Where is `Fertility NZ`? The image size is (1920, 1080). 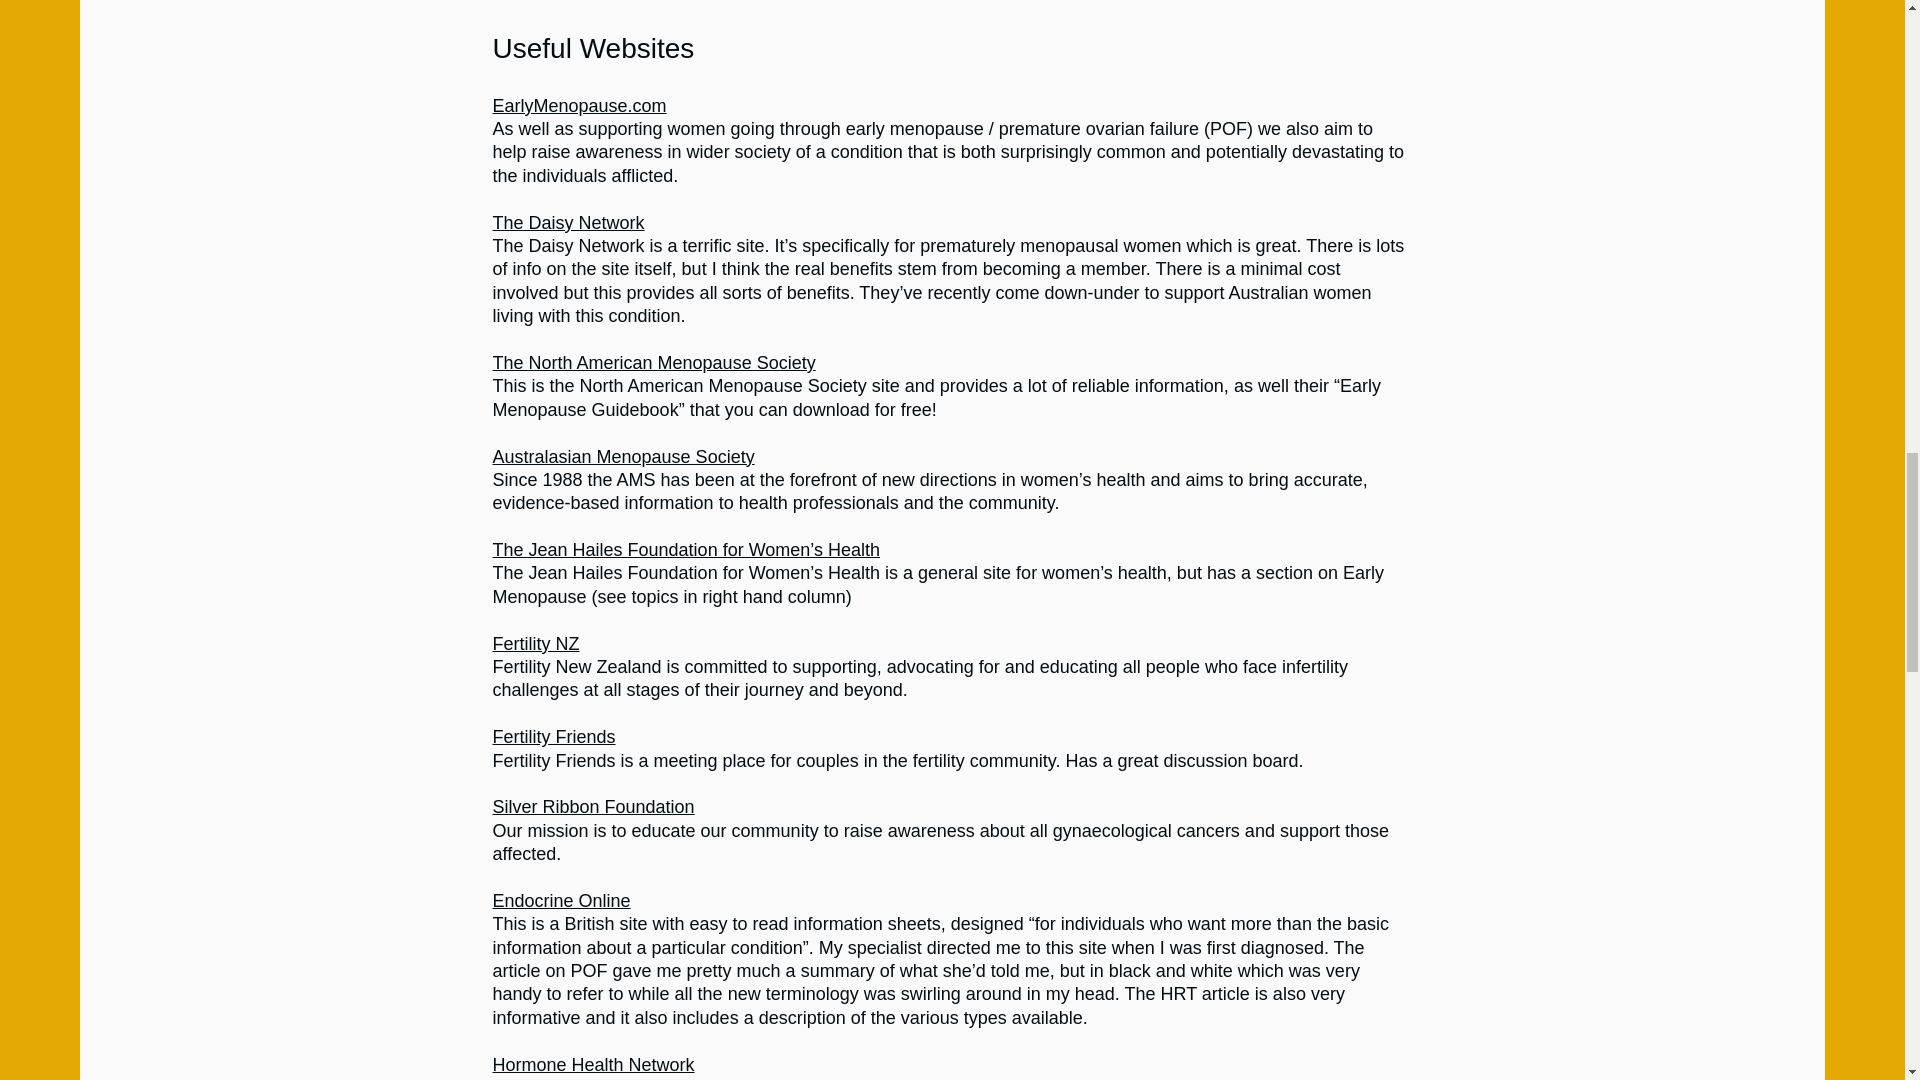
Fertility NZ is located at coordinates (535, 644).